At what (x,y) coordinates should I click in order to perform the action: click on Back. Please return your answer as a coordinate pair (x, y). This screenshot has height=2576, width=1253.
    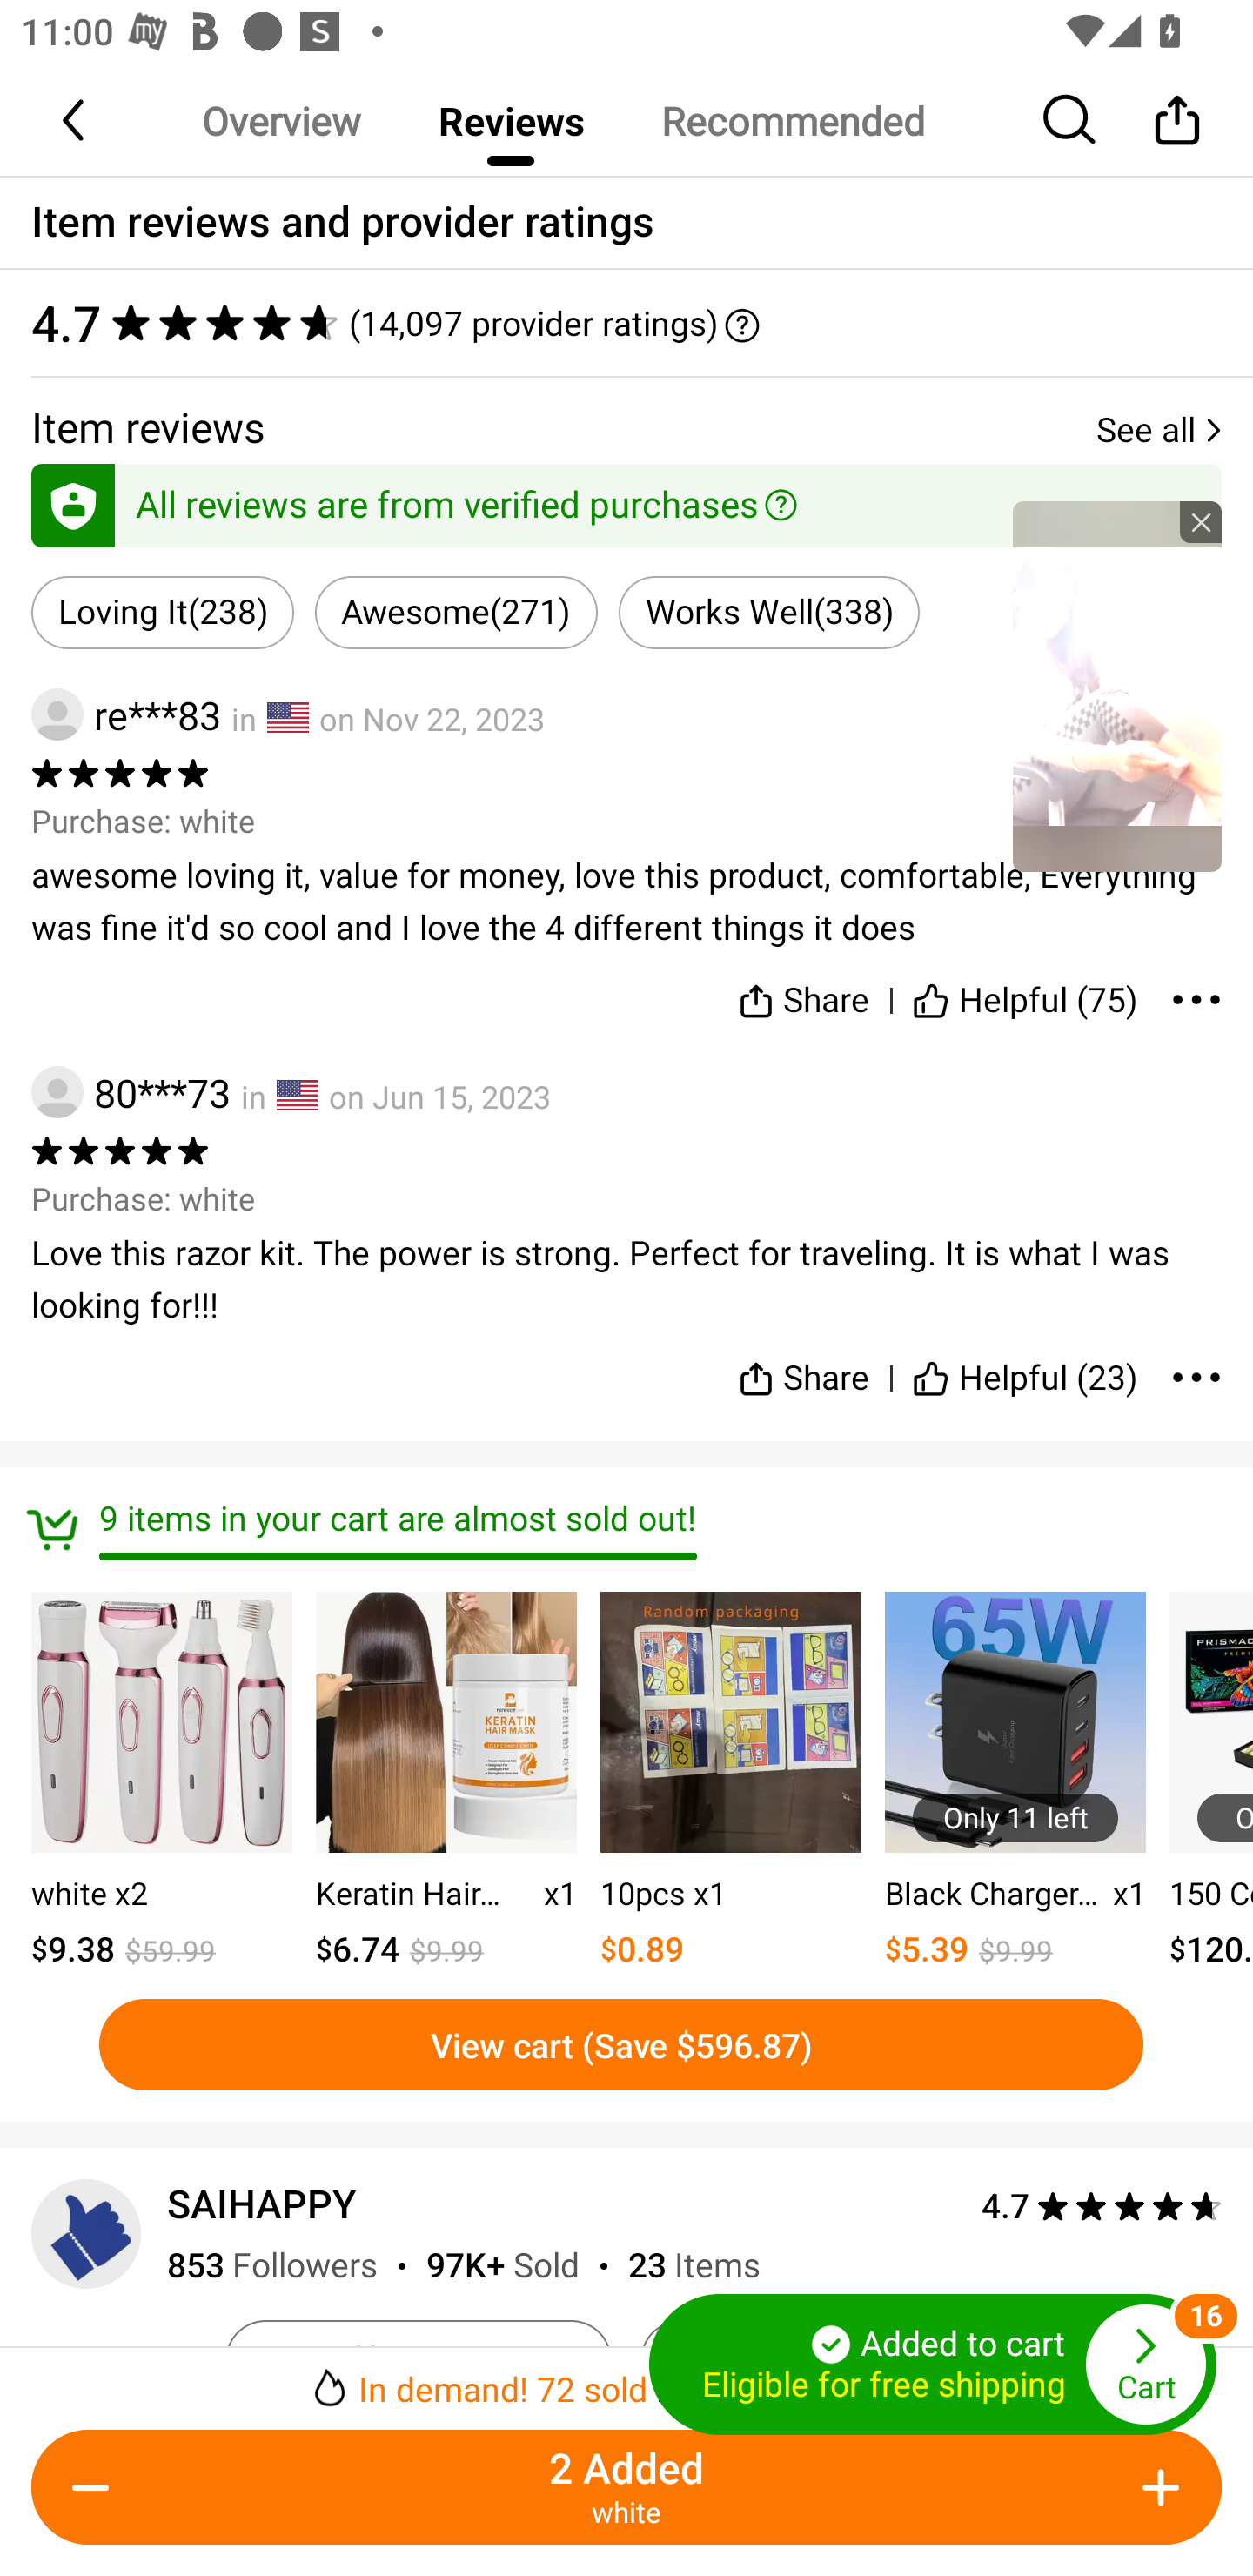
    Looking at the image, I should click on (76, 119).